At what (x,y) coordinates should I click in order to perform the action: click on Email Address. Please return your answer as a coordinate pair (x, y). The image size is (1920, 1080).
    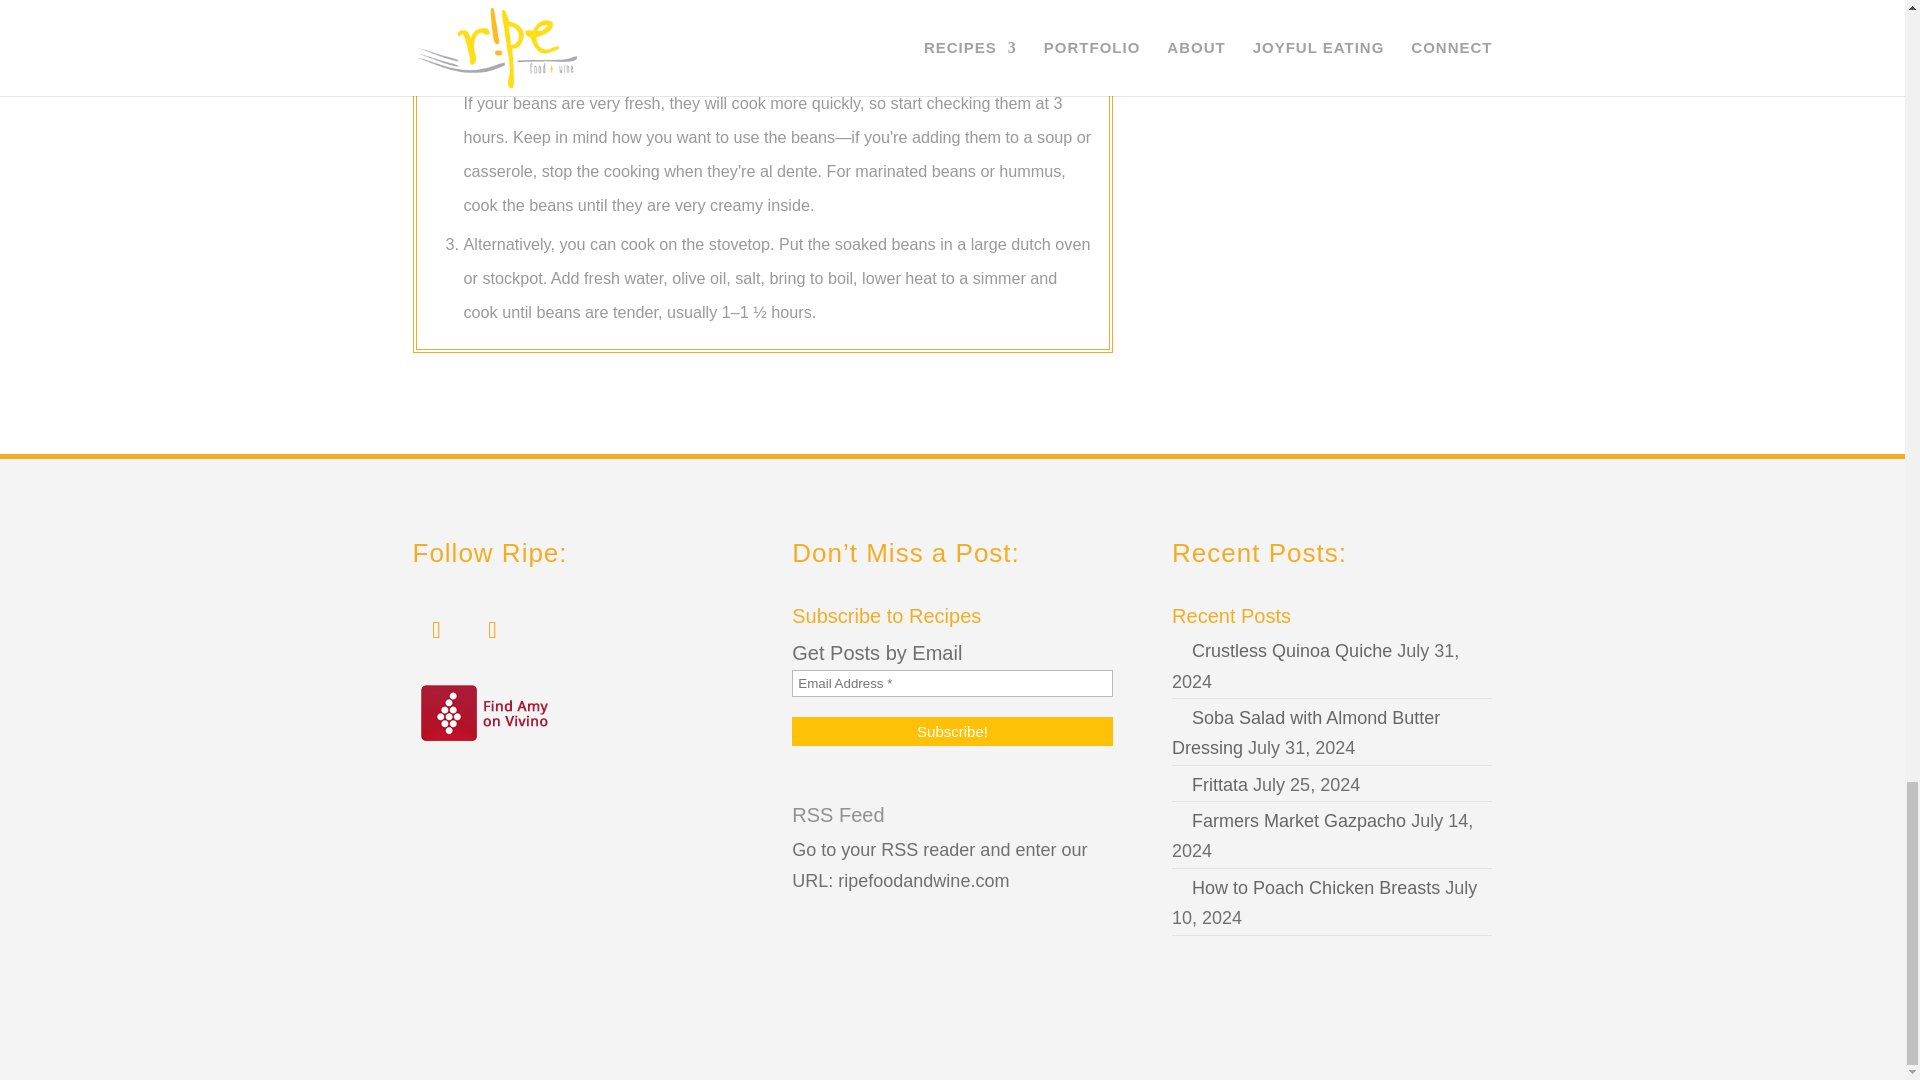
    Looking at the image, I should click on (951, 682).